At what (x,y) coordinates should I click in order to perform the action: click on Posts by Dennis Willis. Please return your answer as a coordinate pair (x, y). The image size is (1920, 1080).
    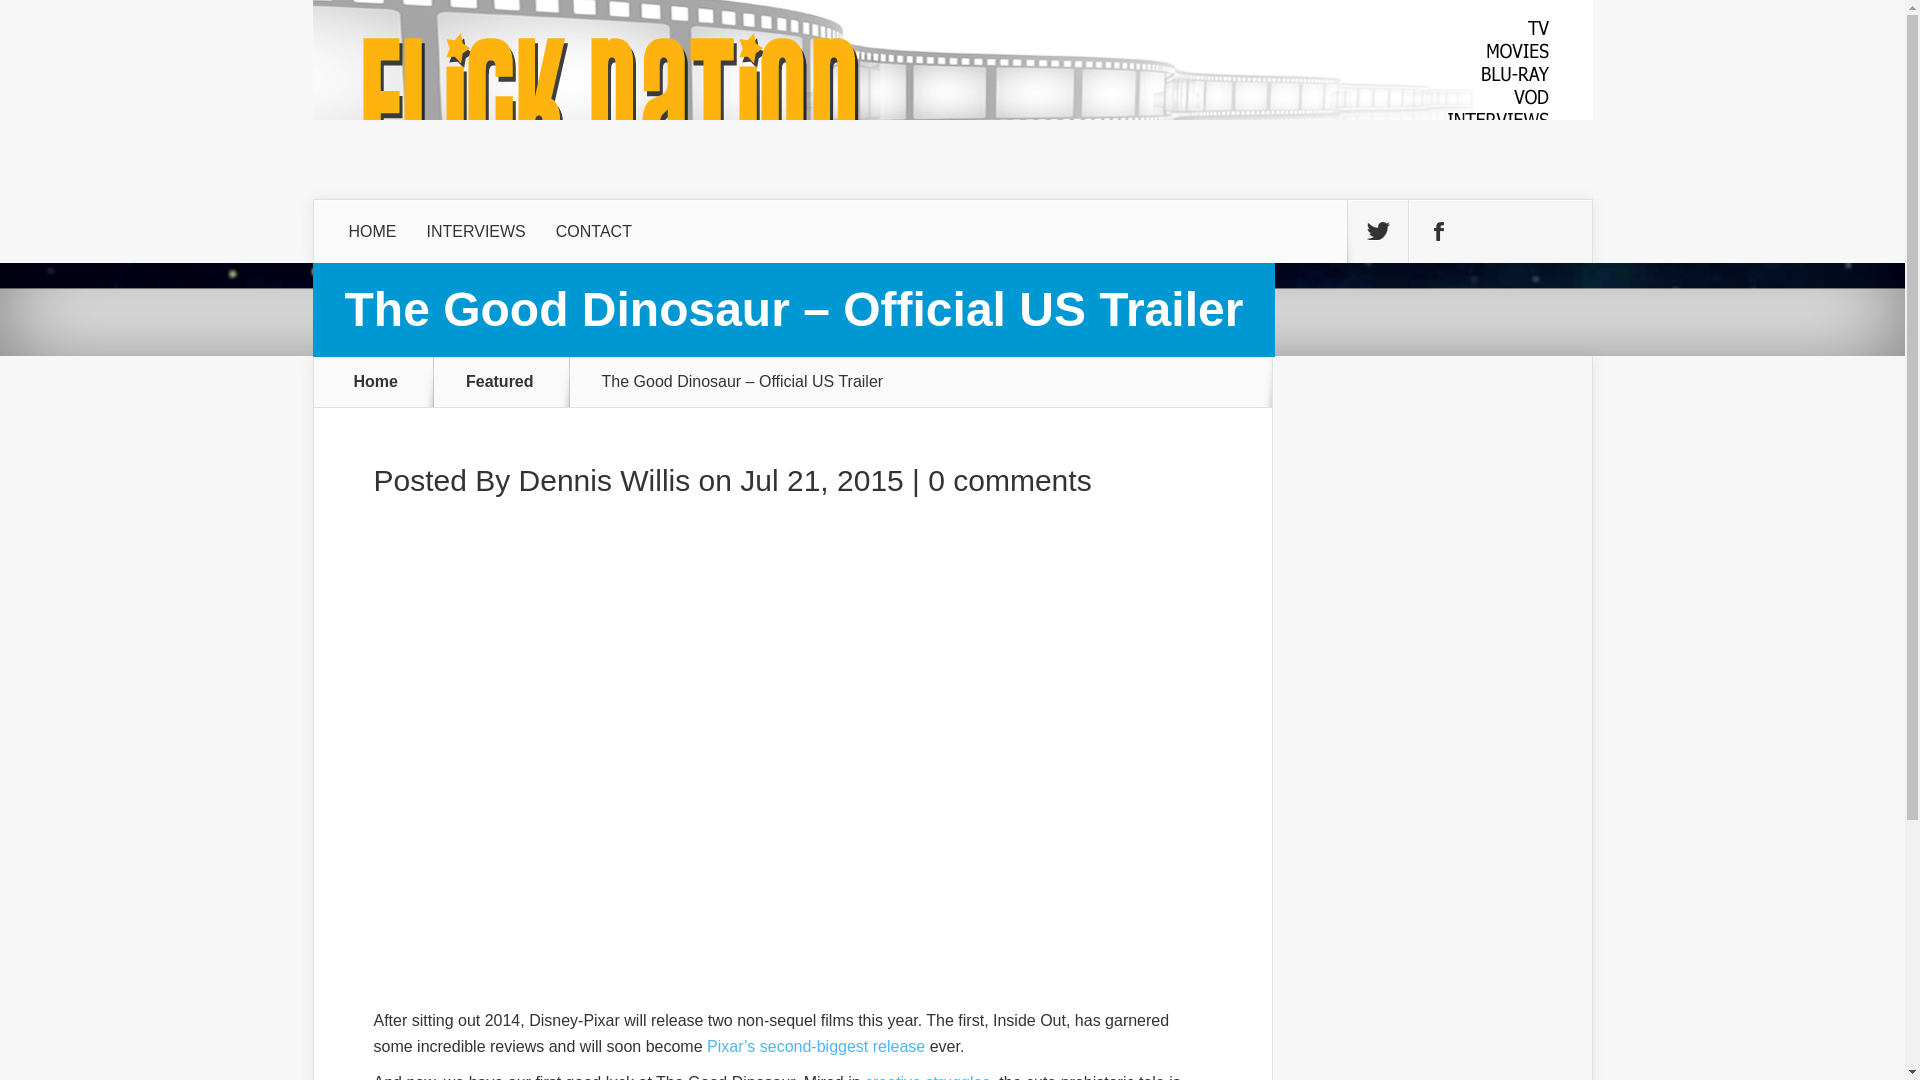
    Looking at the image, I should click on (604, 480).